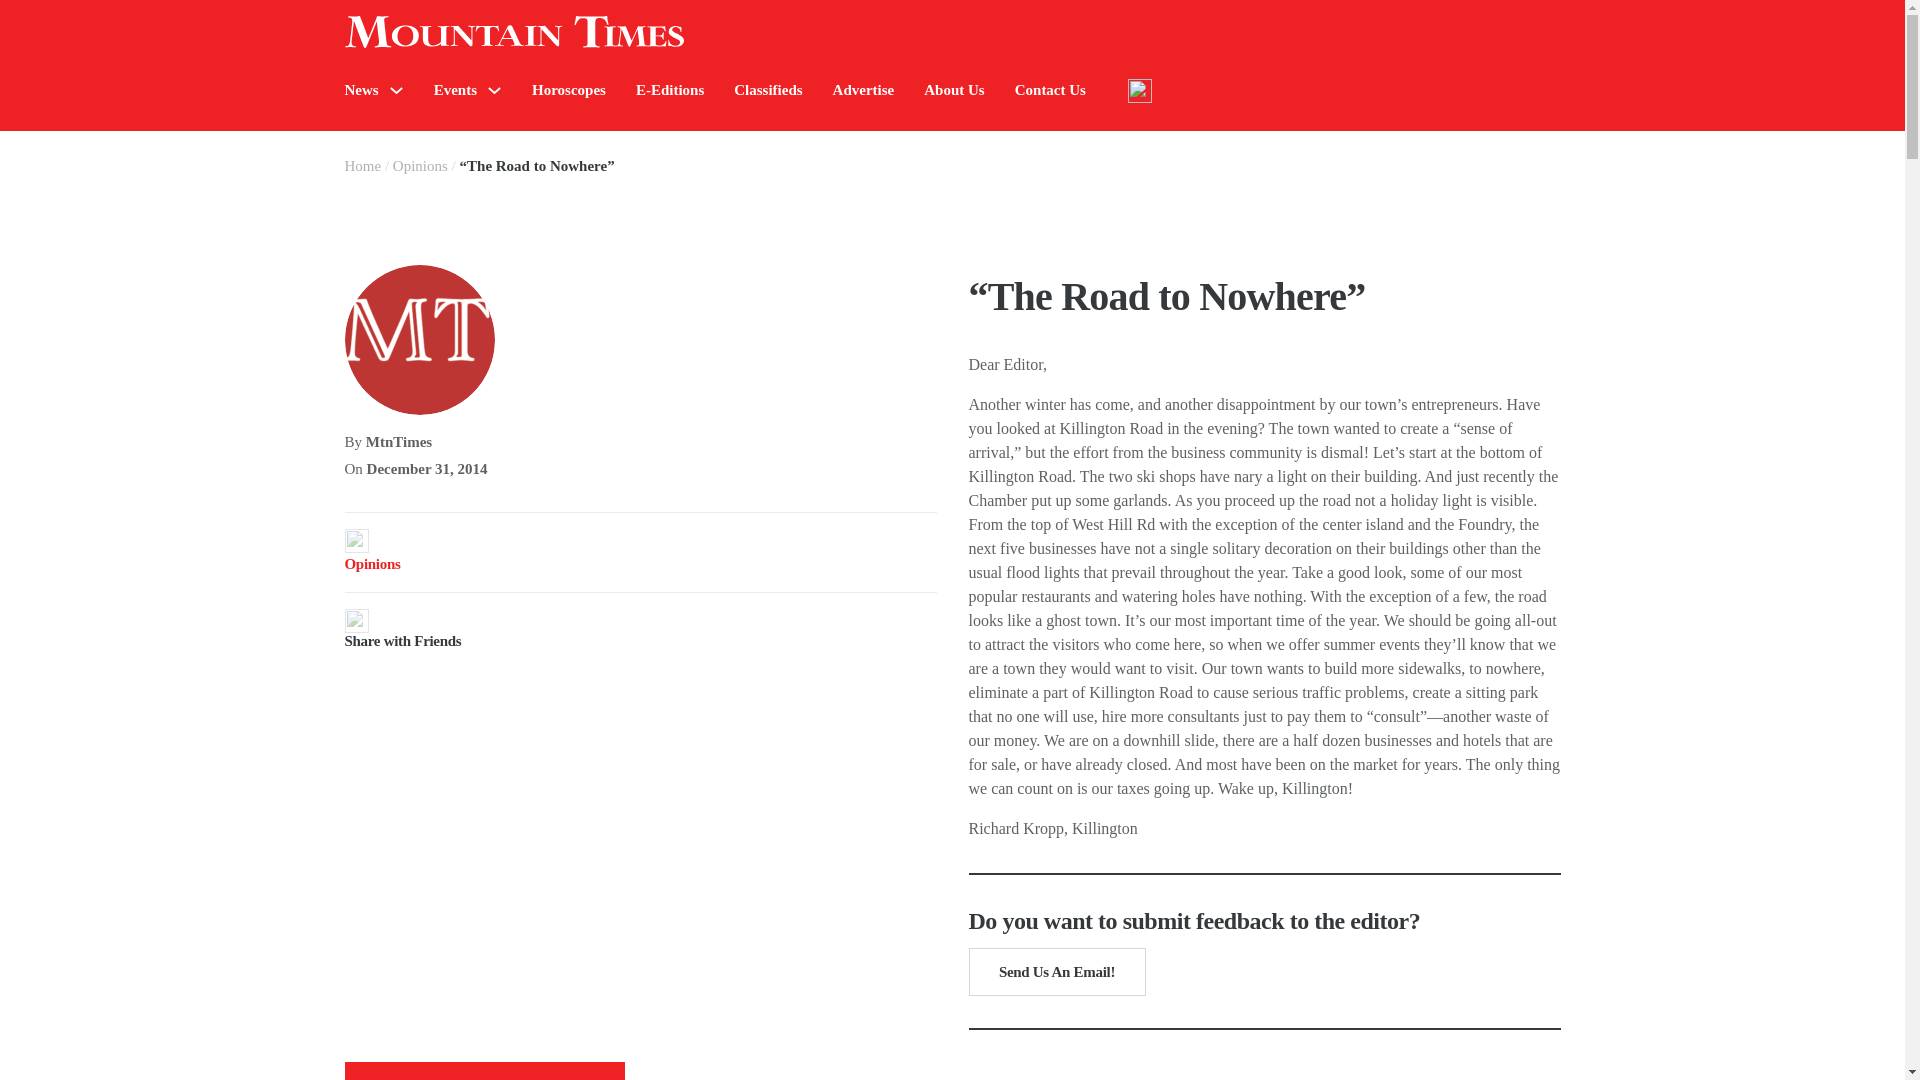  I want to click on Opinions, so click(371, 564).